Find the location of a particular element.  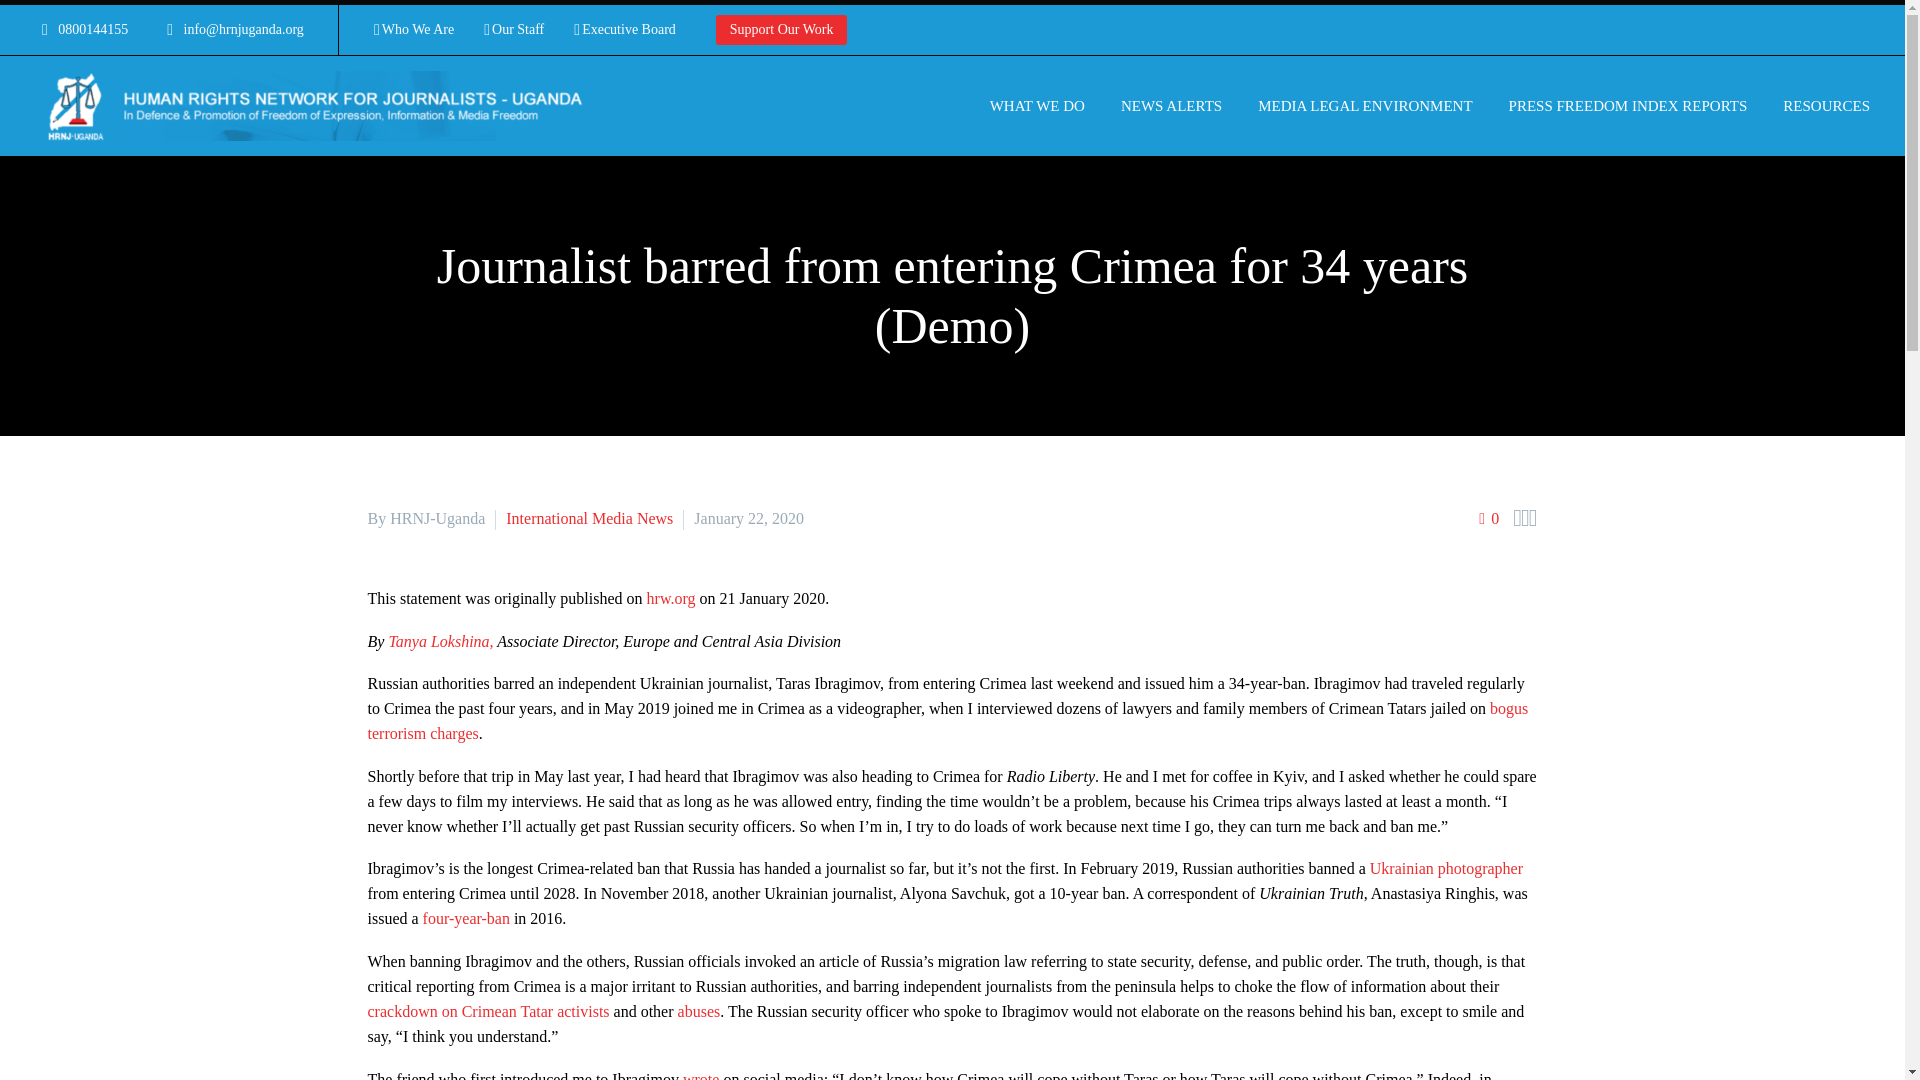

NEWS ALERTS is located at coordinates (1170, 106).